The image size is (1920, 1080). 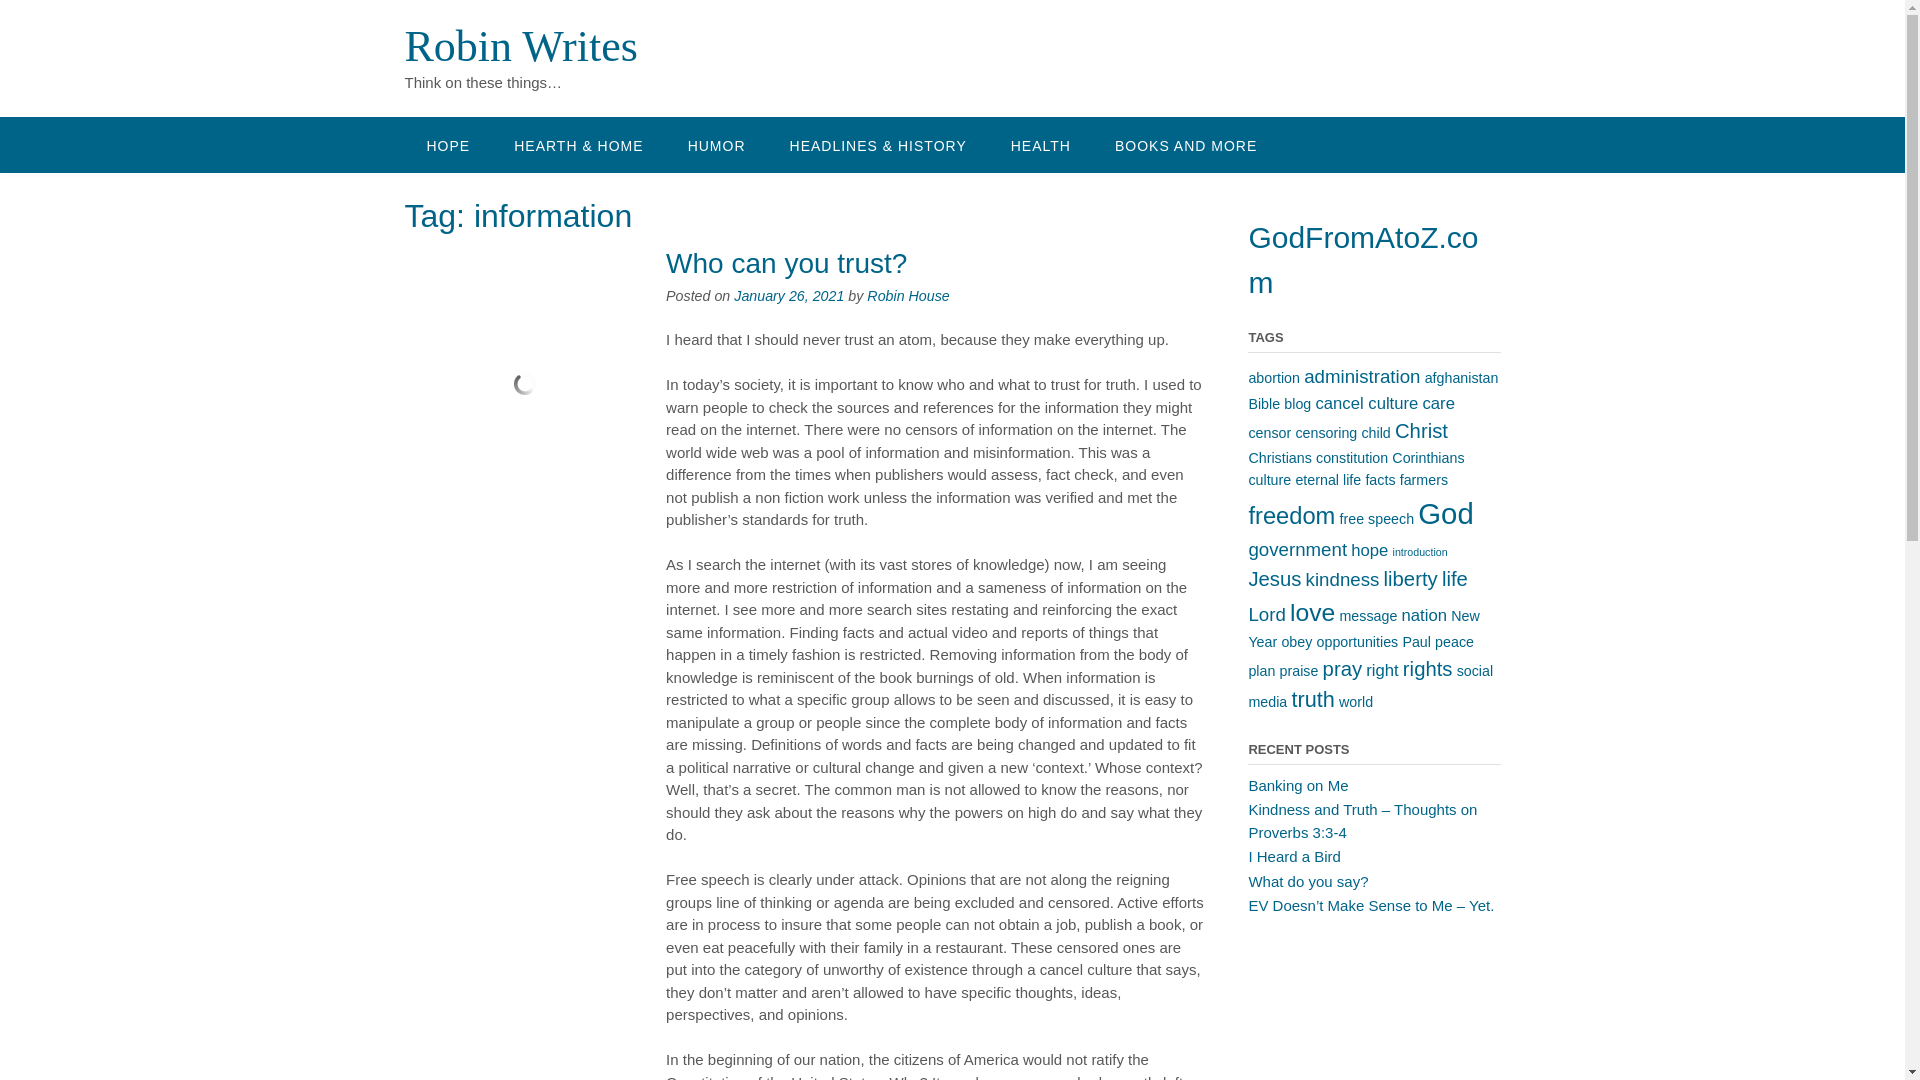 What do you see at coordinates (1185, 144) in the screenshot?
I see `BOOKS AND MORE` at bounding box center [1185, 144].